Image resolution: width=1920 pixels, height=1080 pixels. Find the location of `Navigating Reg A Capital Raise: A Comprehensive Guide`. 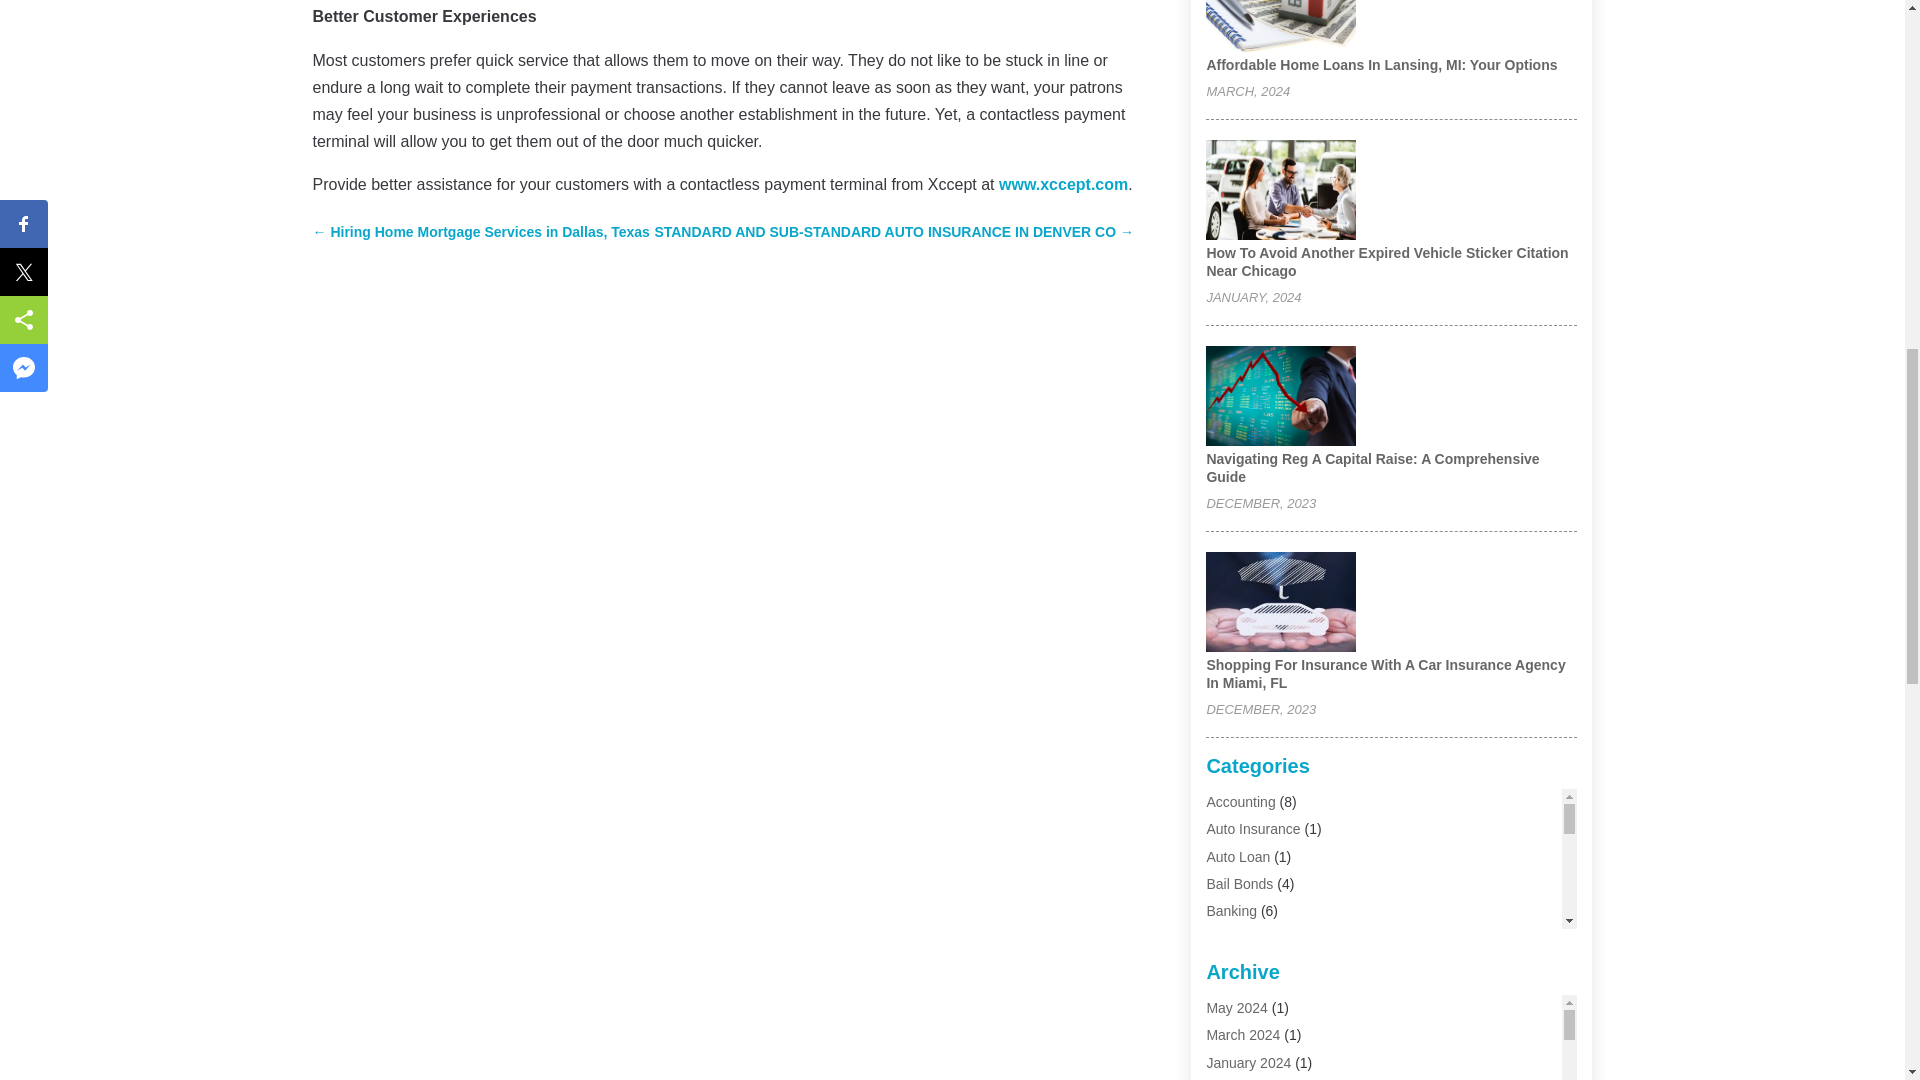

Navigating Reg A Capital Raise: A Comprehensive Guide is located at coordinates (1372, 468).